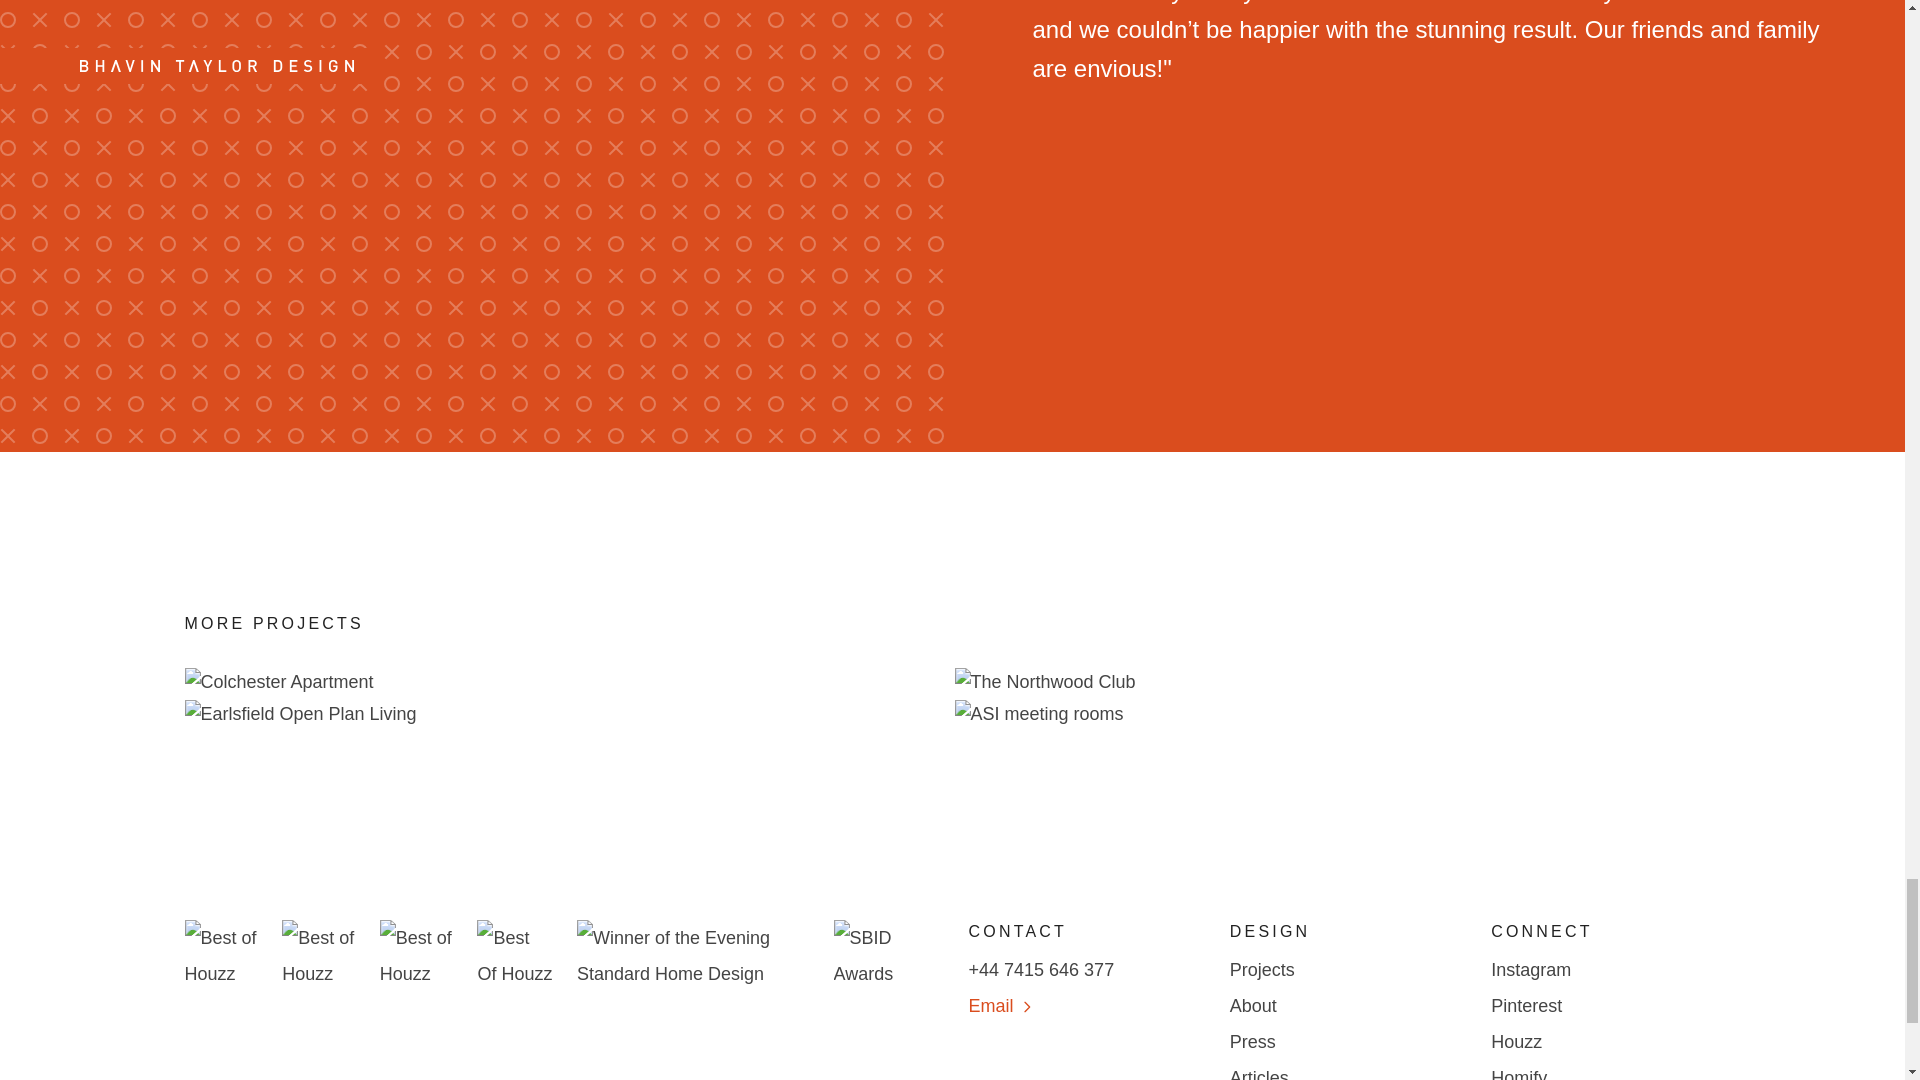  Describe the element at coordinates (1344, 970) in the screenshot. I see `Projects` at that location.